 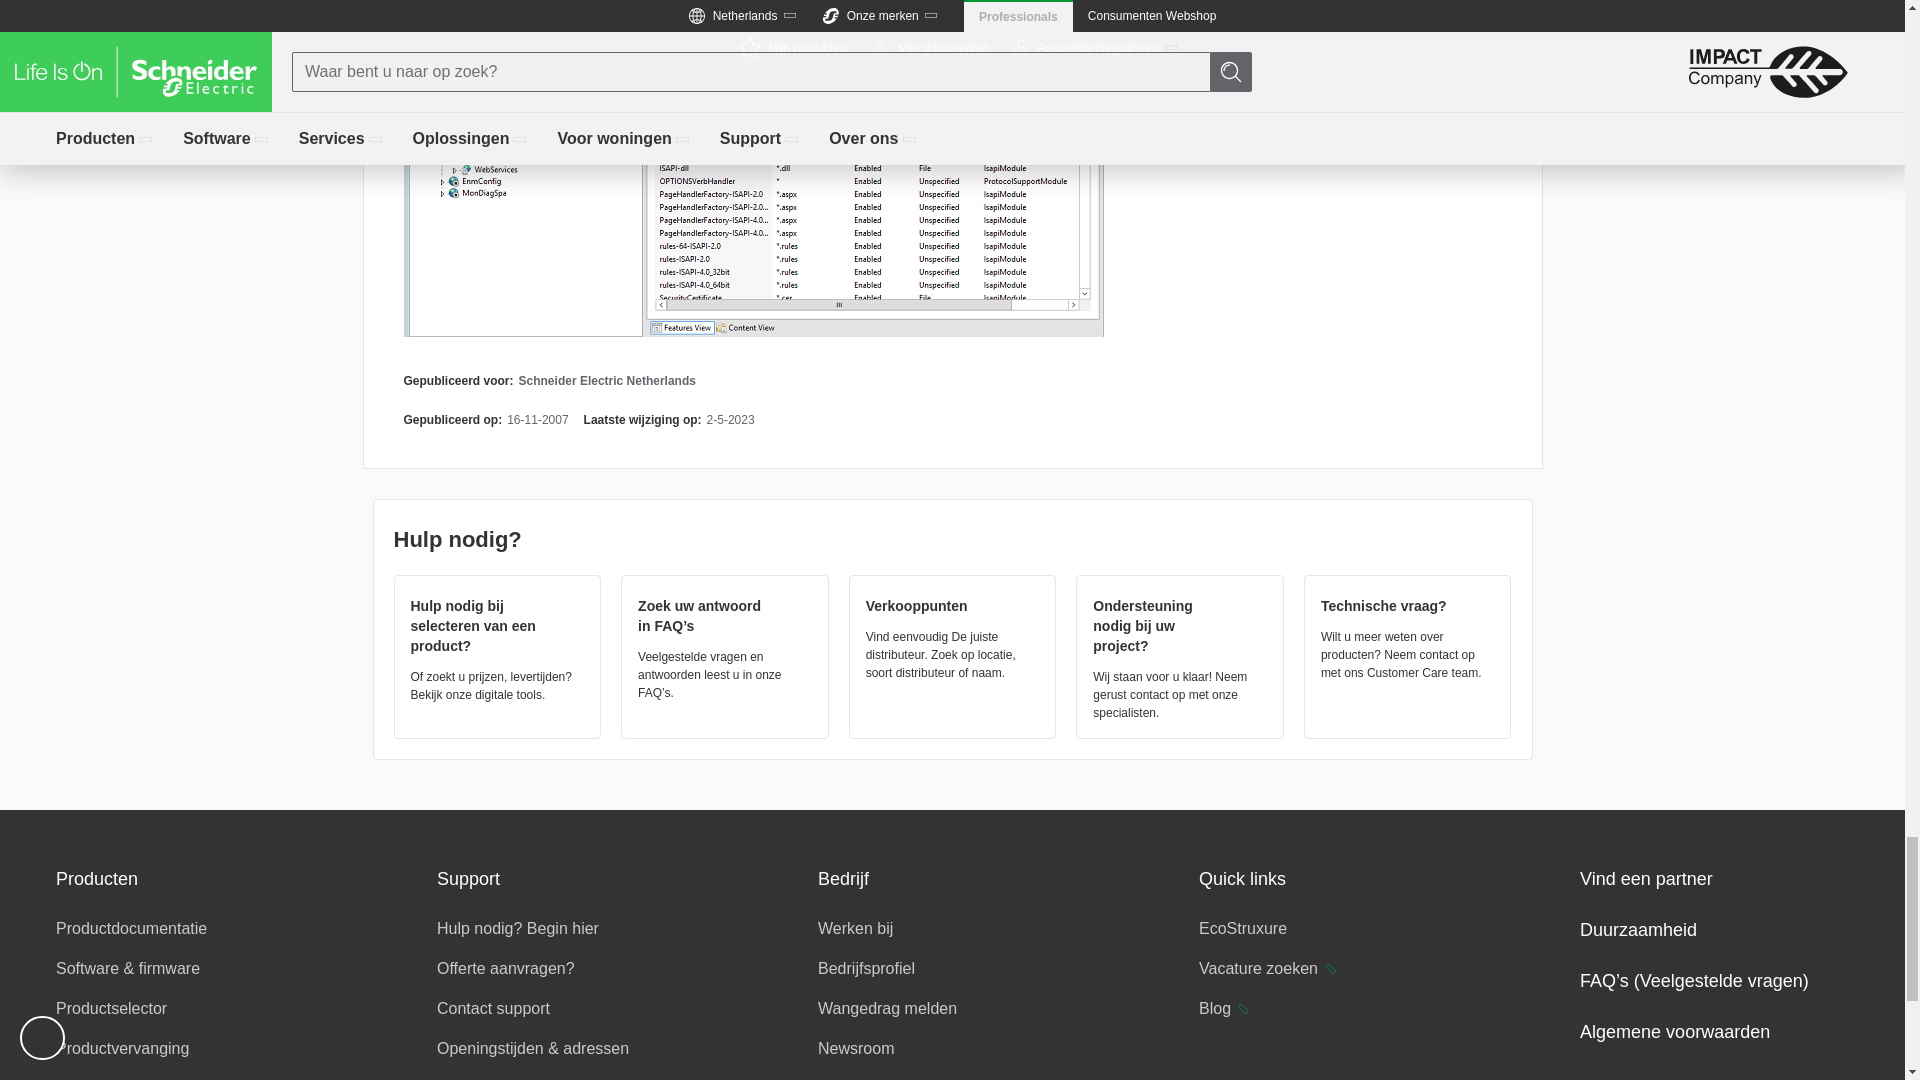 What do you see at coordinates (496, 648) in the screenshot?
I see `Hulp nodig bij selecteren van een product? ` at bounding box center [496, 648].